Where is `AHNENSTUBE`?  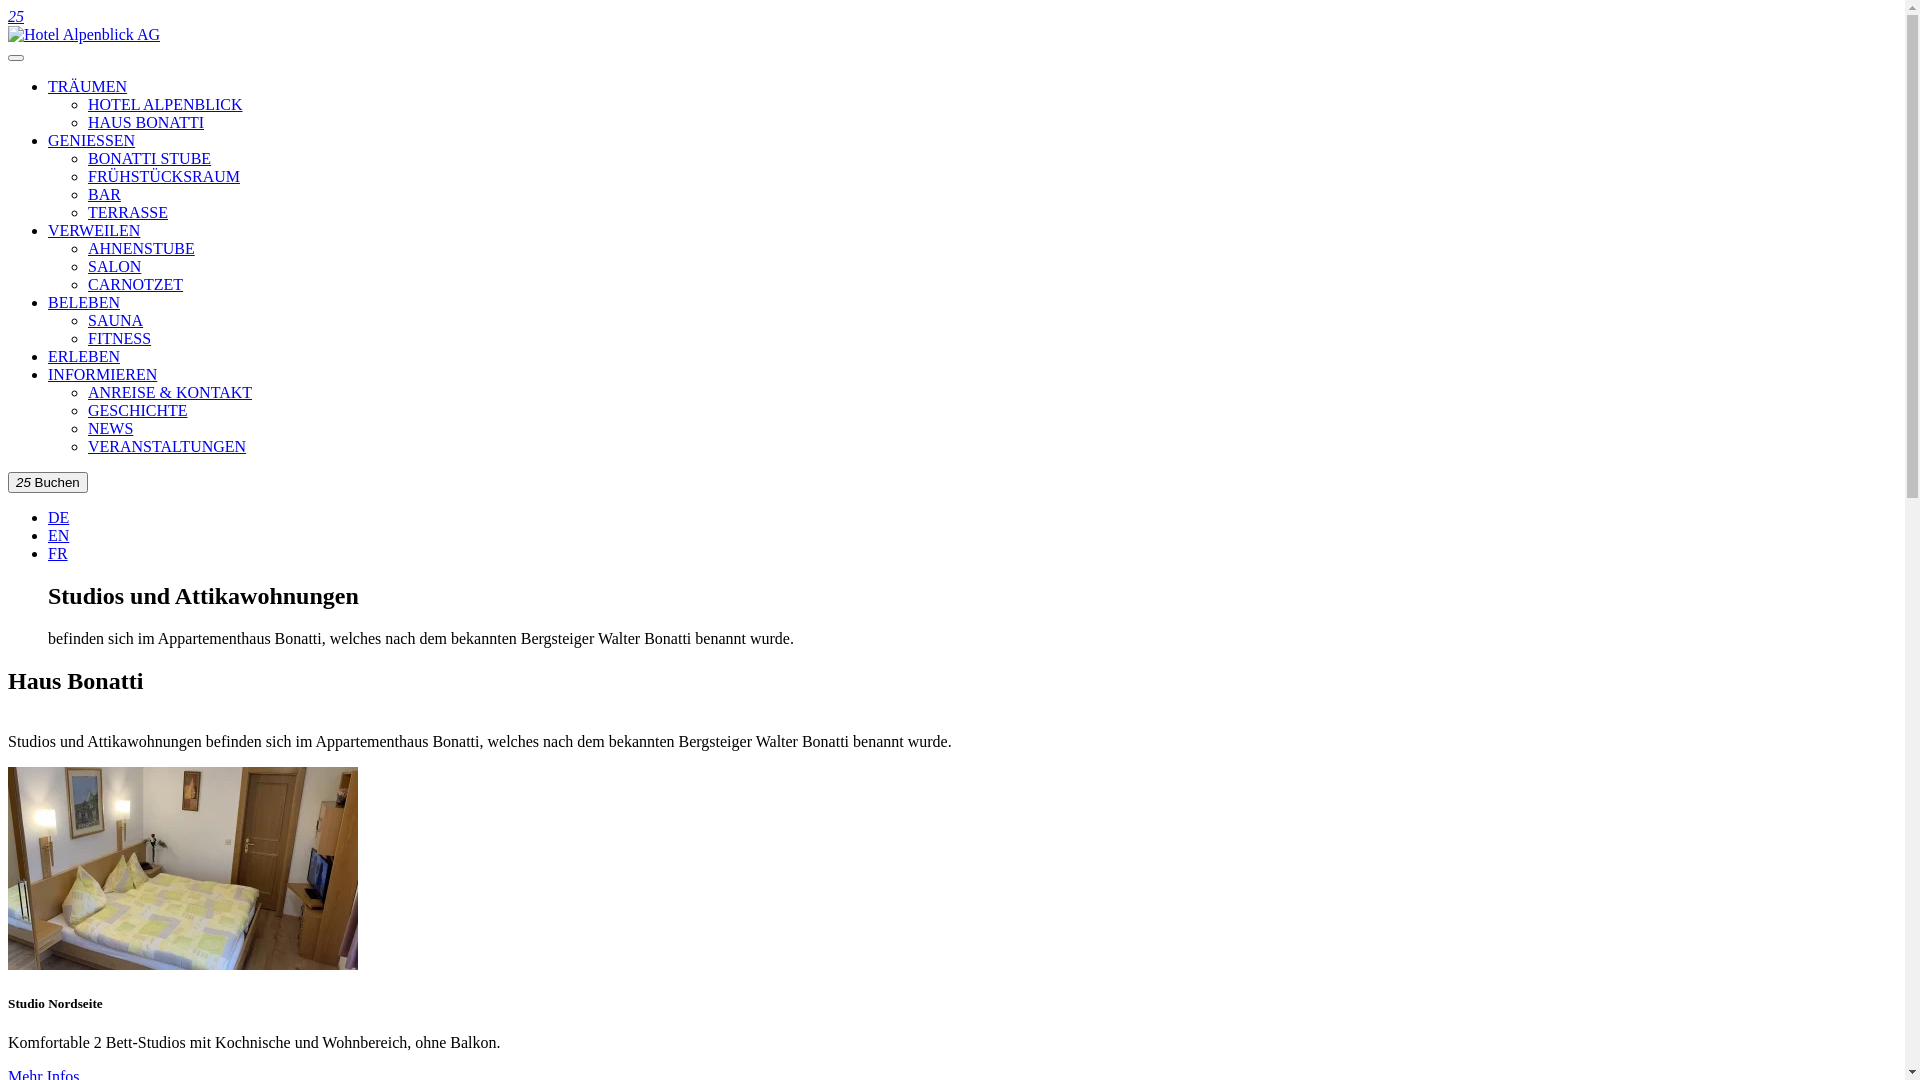
AHNENSTUBE is located at coordinates (142, 248).